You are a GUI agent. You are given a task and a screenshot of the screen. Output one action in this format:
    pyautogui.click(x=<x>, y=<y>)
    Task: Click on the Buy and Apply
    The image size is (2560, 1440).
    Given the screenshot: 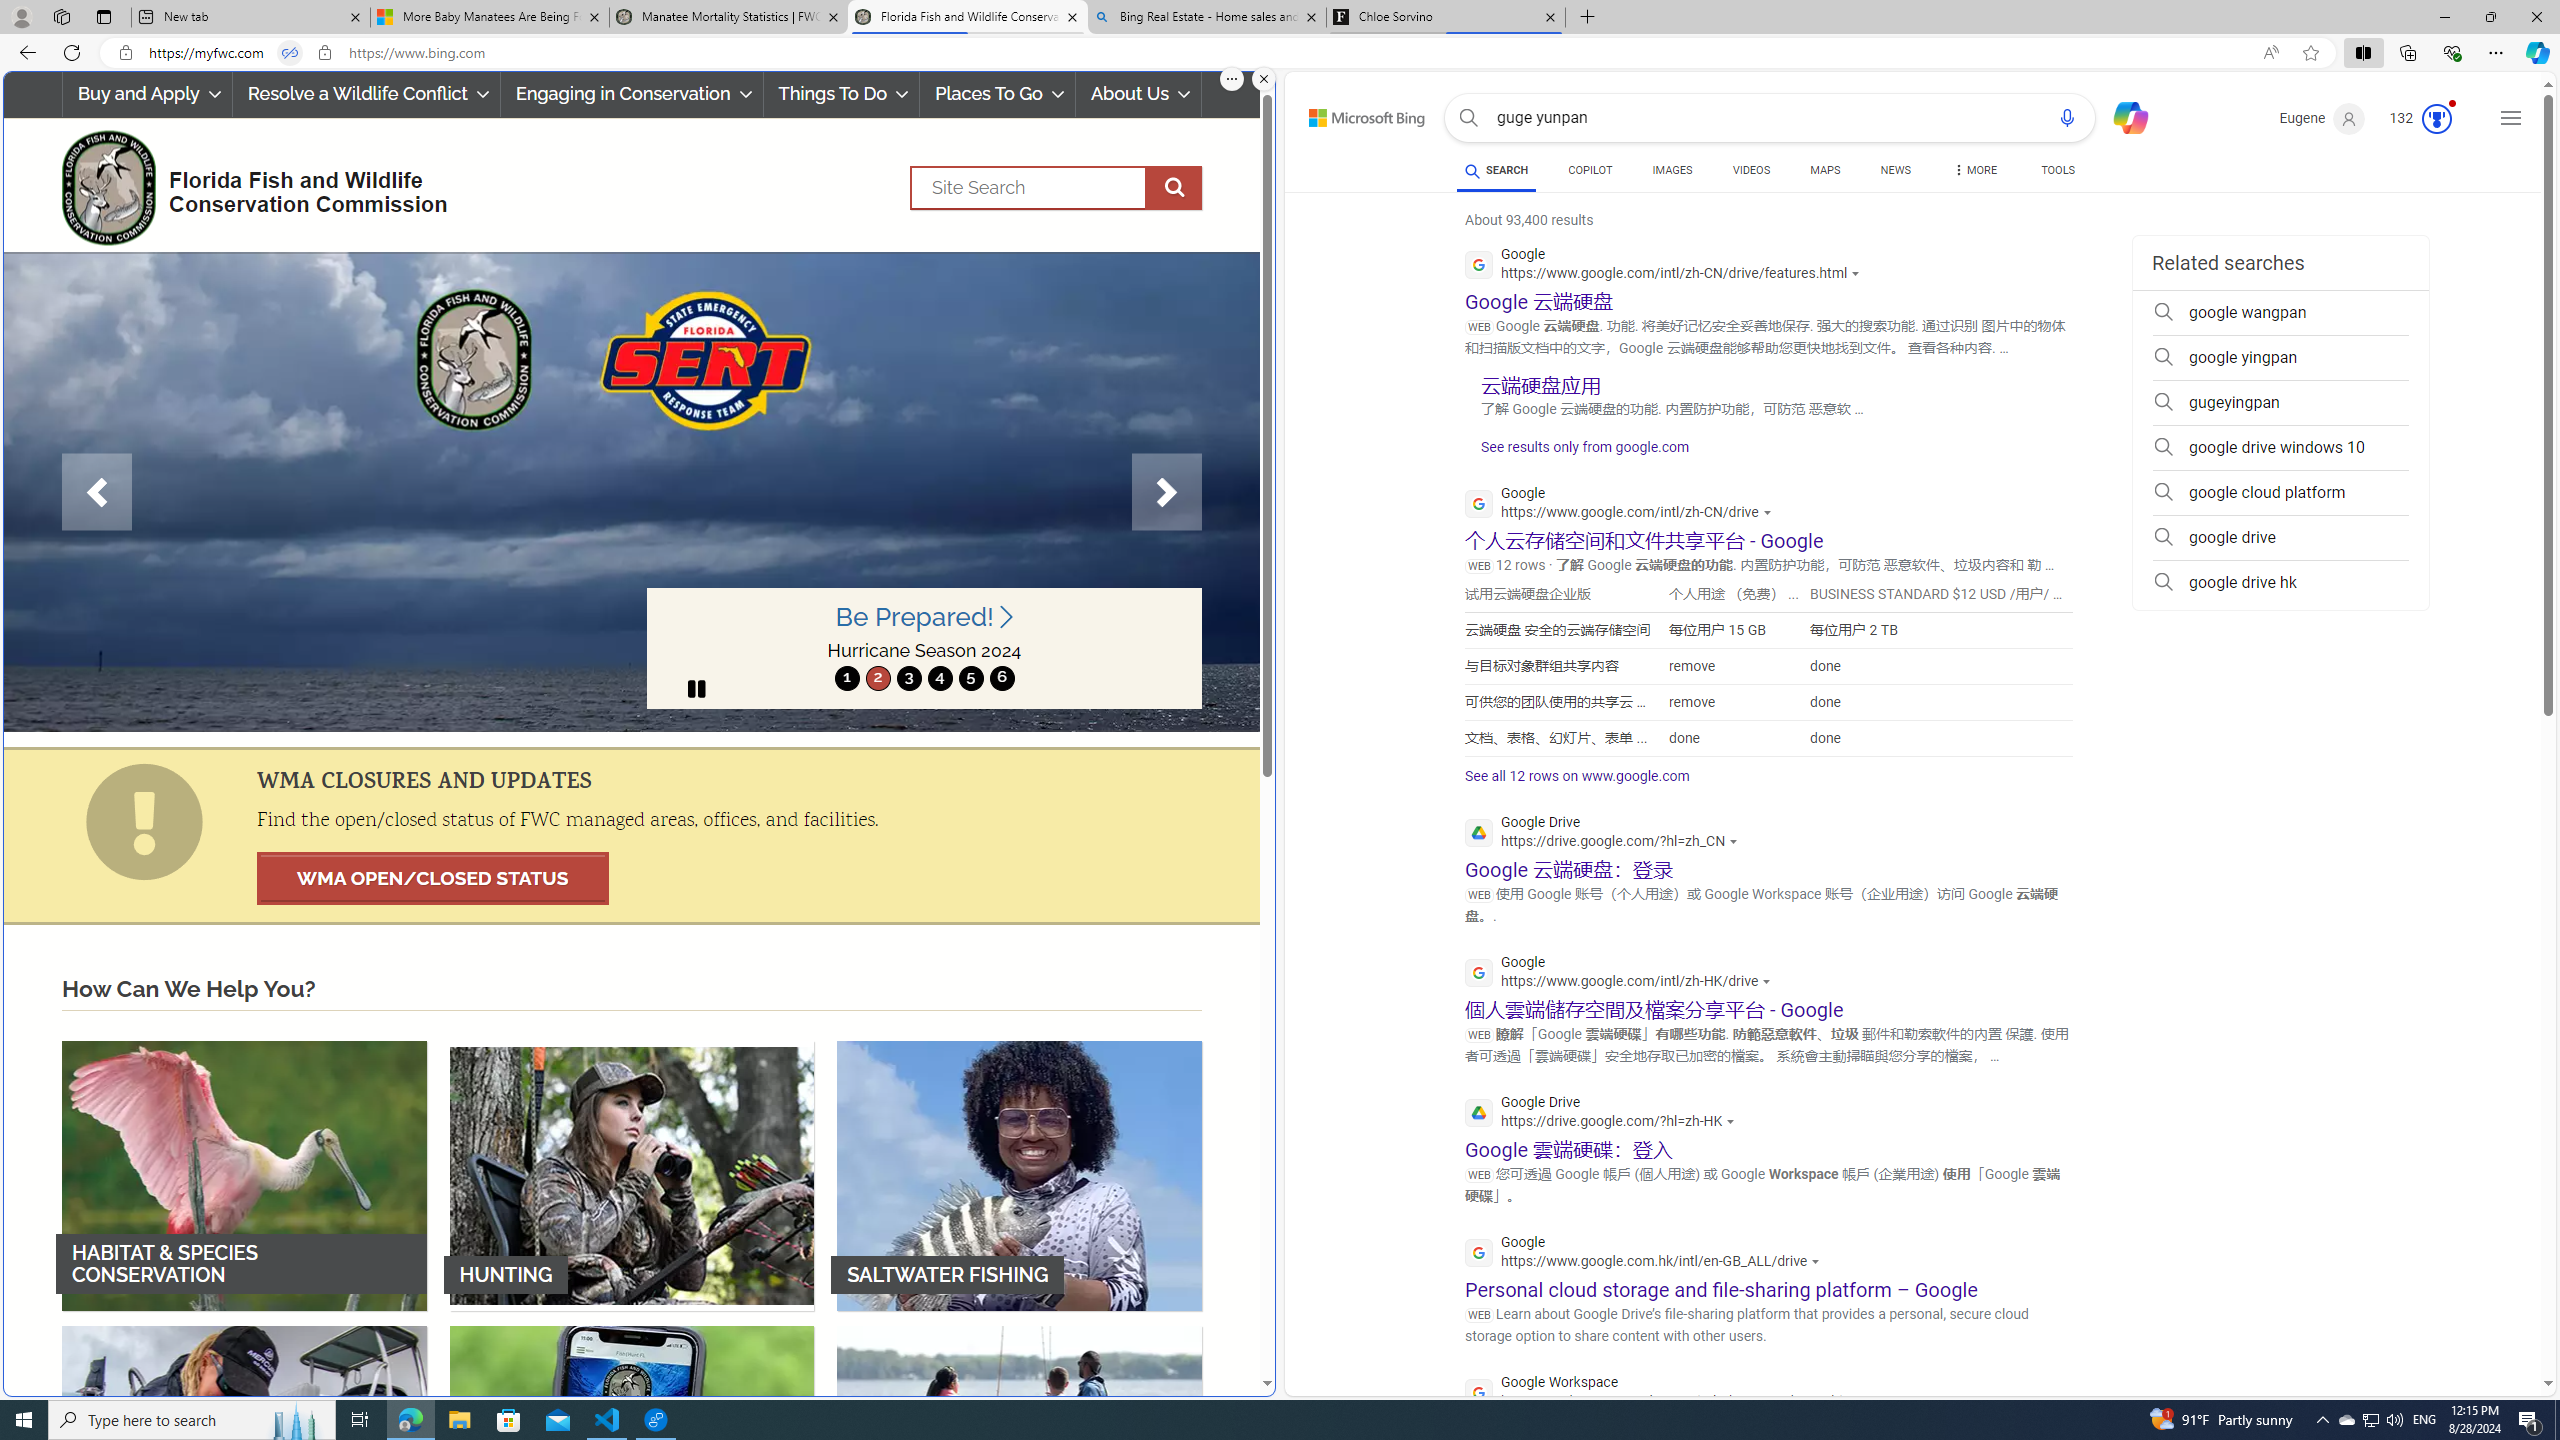 What is the action you would take?
    pyautogui.click(x=146, y=94)
    